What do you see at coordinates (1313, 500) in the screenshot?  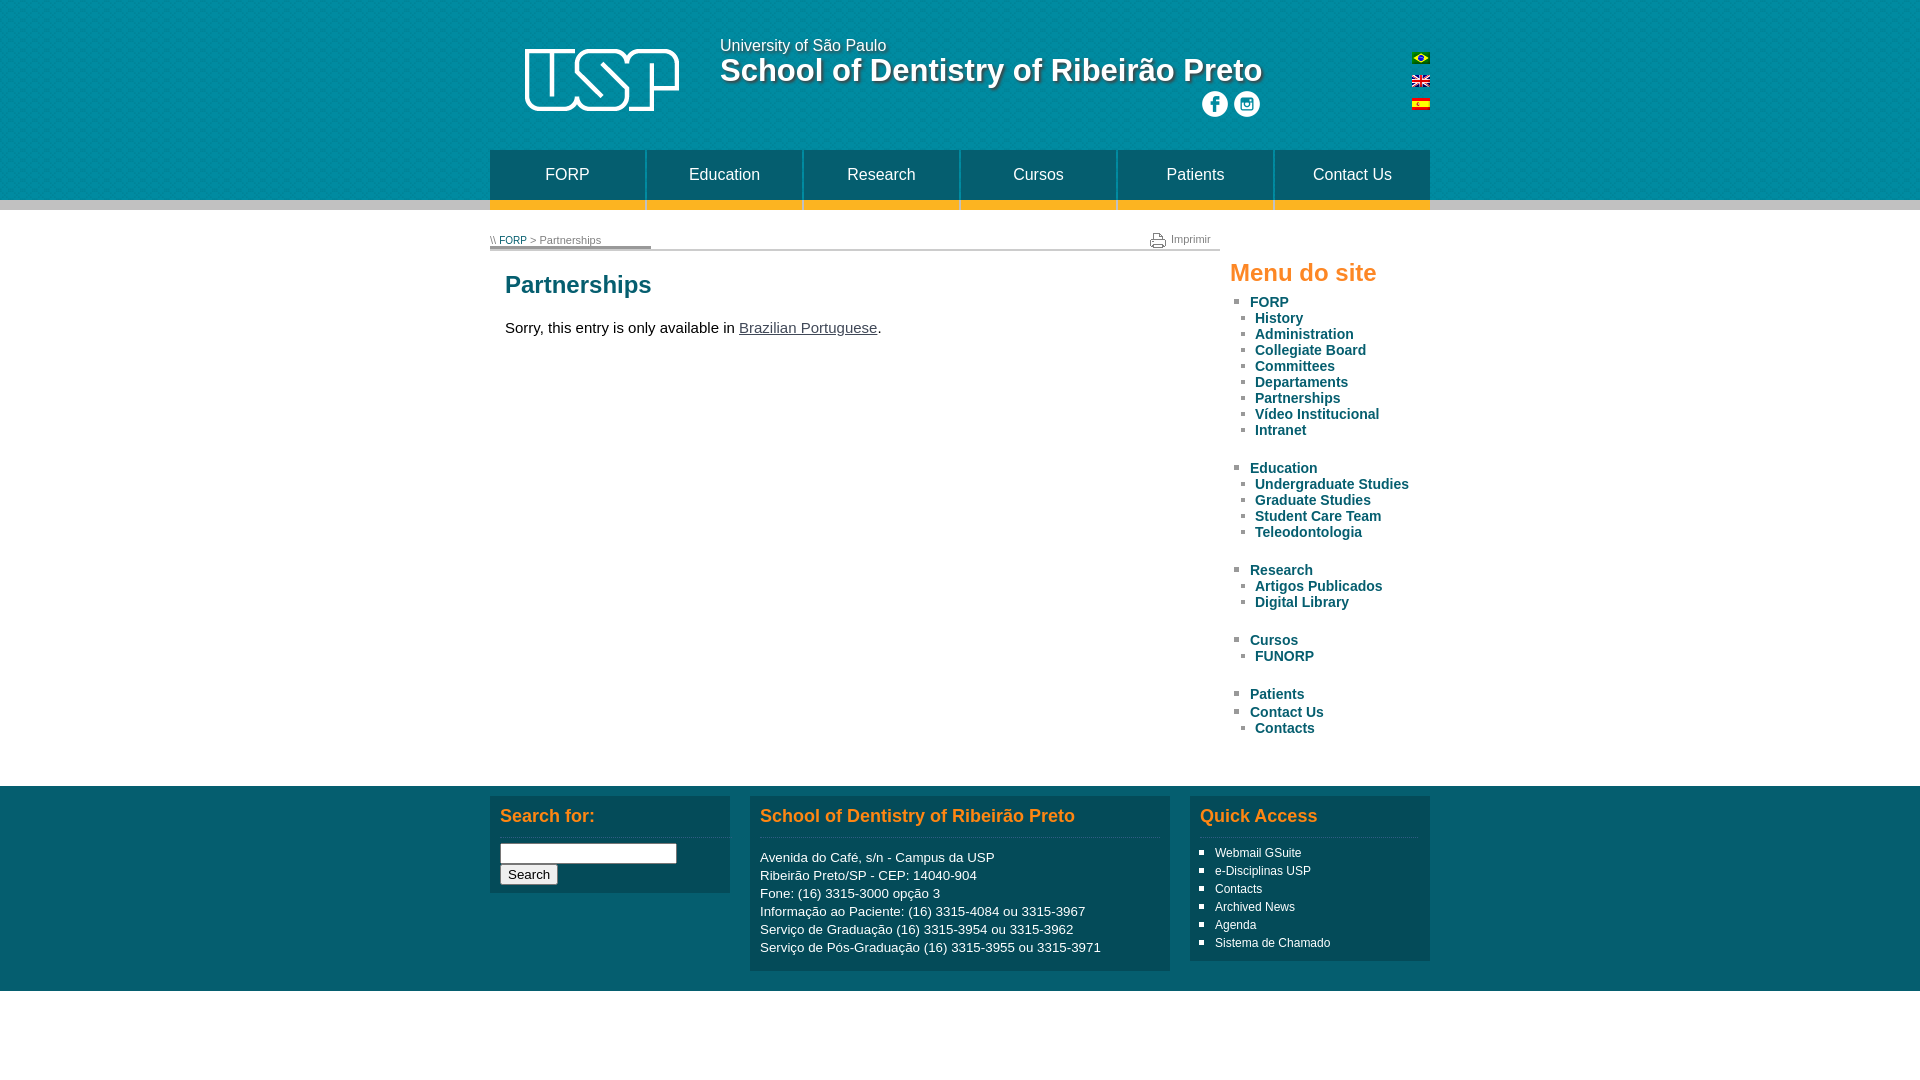 I see `Graduate Studies` at bounding box center [1313, 500].